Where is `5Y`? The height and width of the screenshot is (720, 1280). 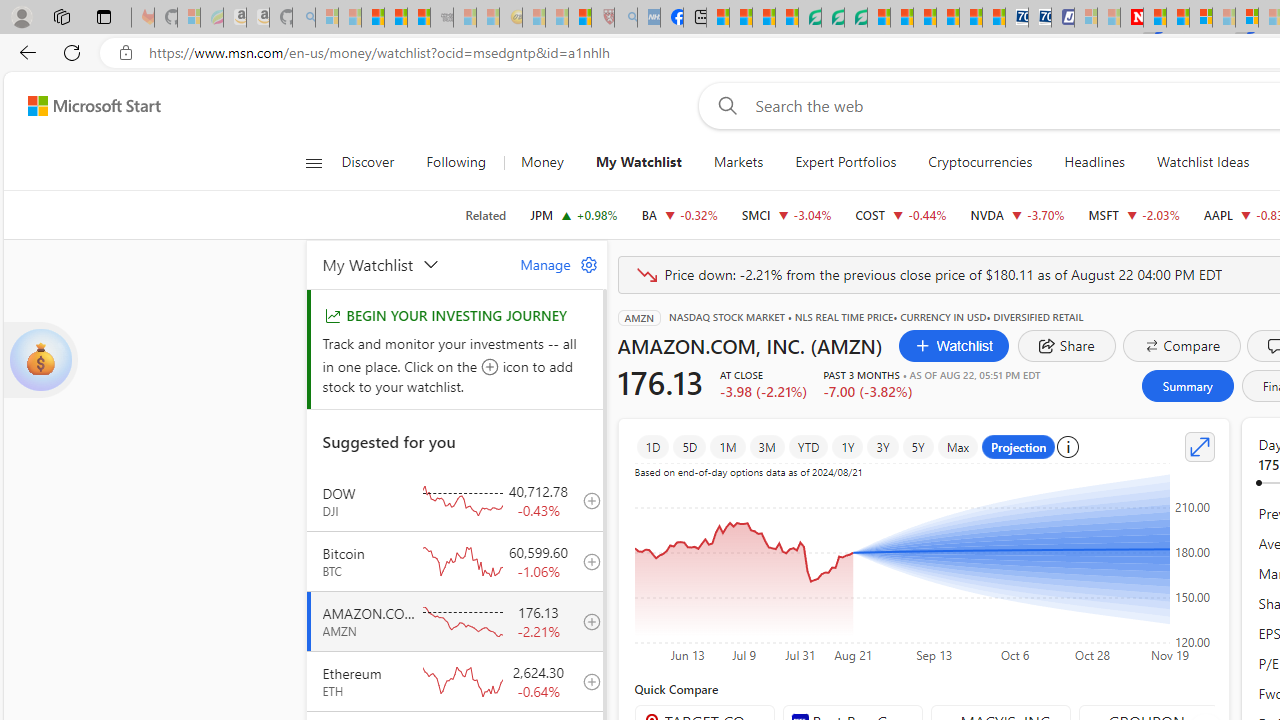 5Y is located at coordinates (918, 446).